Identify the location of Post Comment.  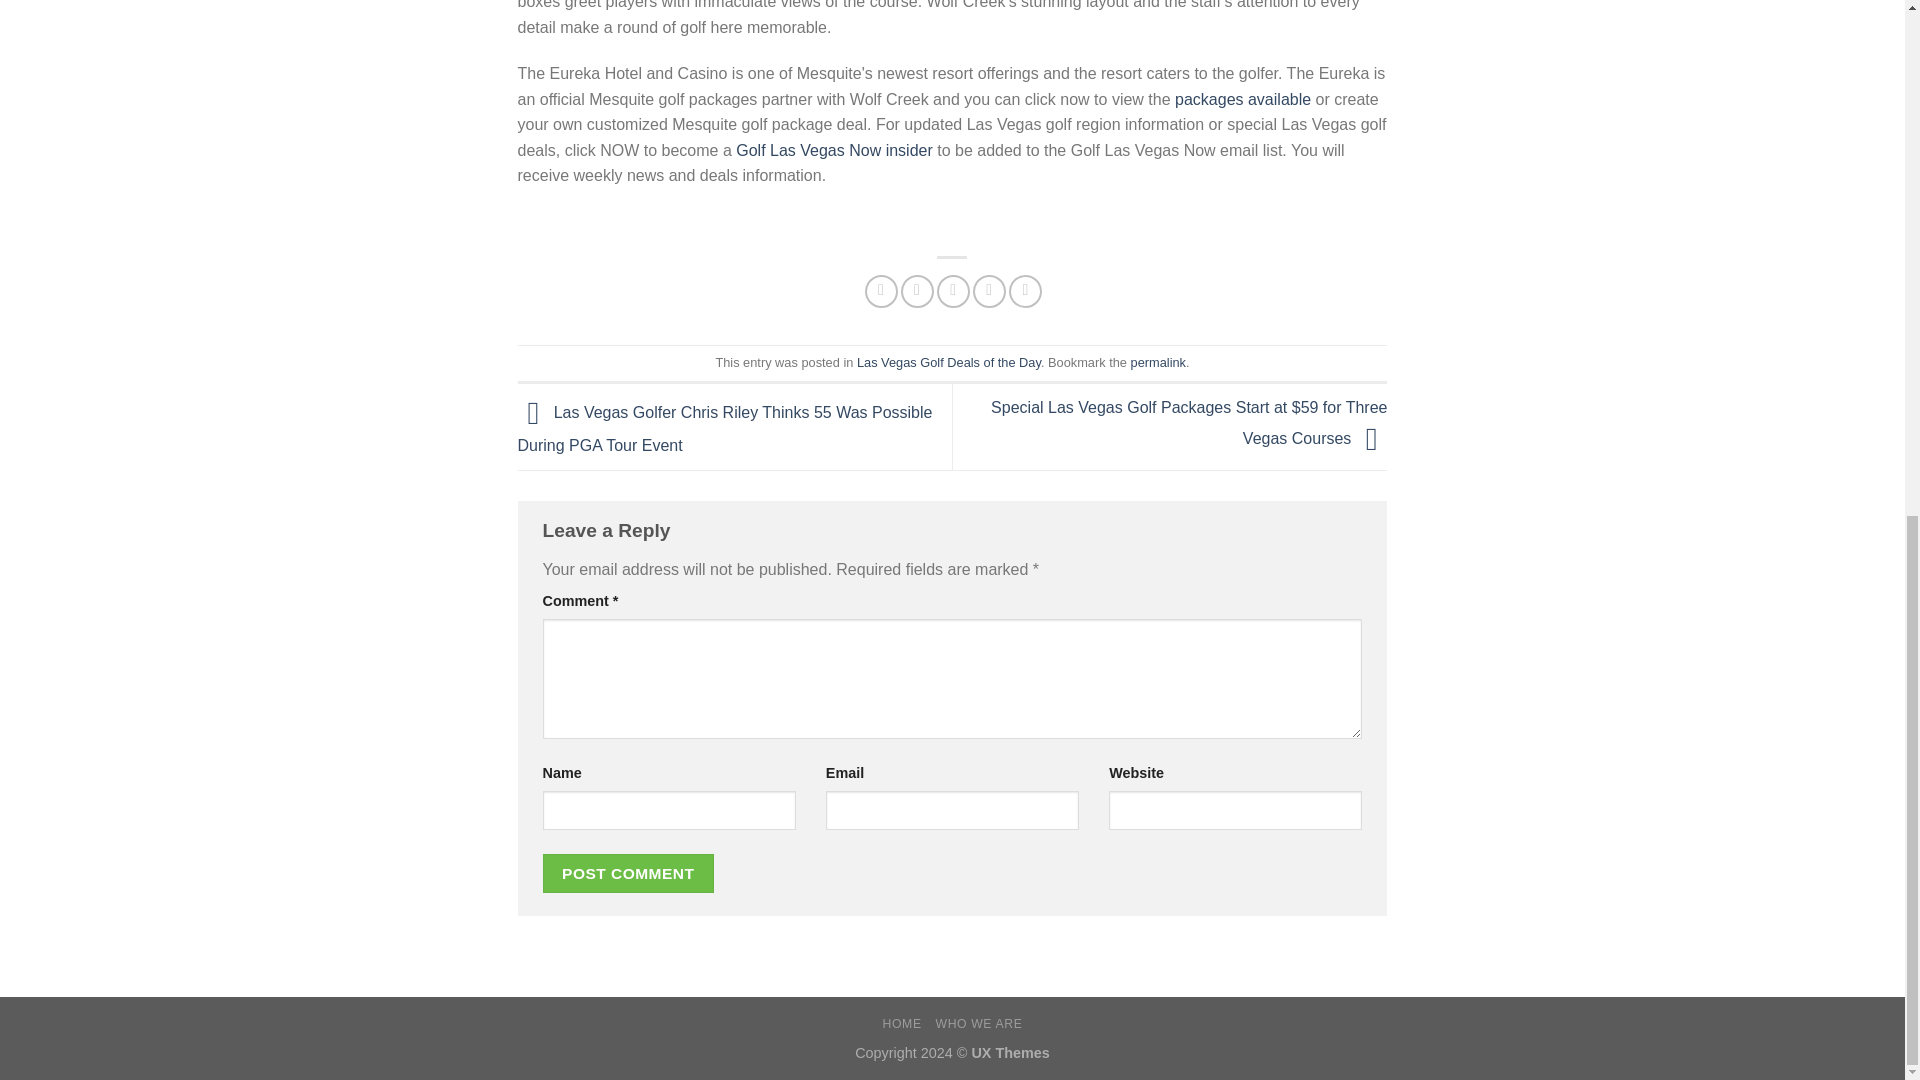
(628, 874).